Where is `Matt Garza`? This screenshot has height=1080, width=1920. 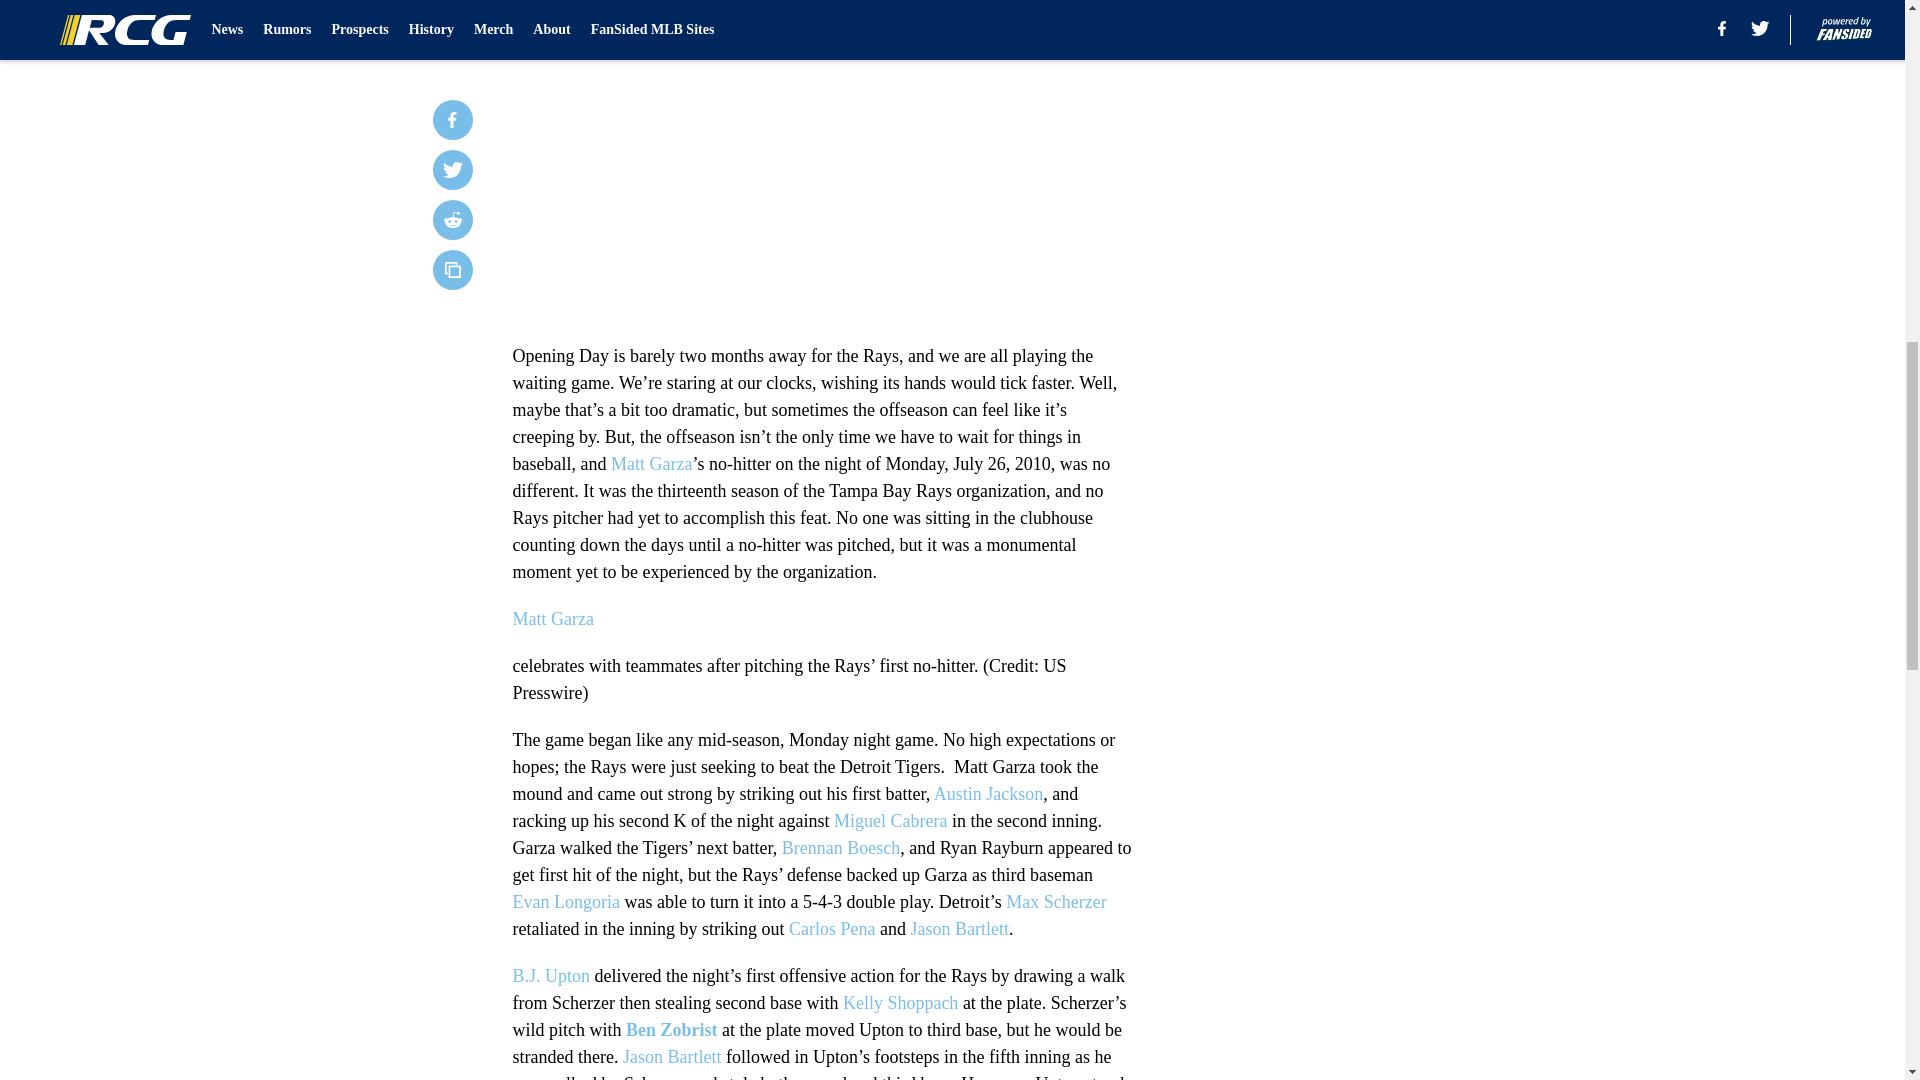
Matt Garza is located at coordinates (650, 464).